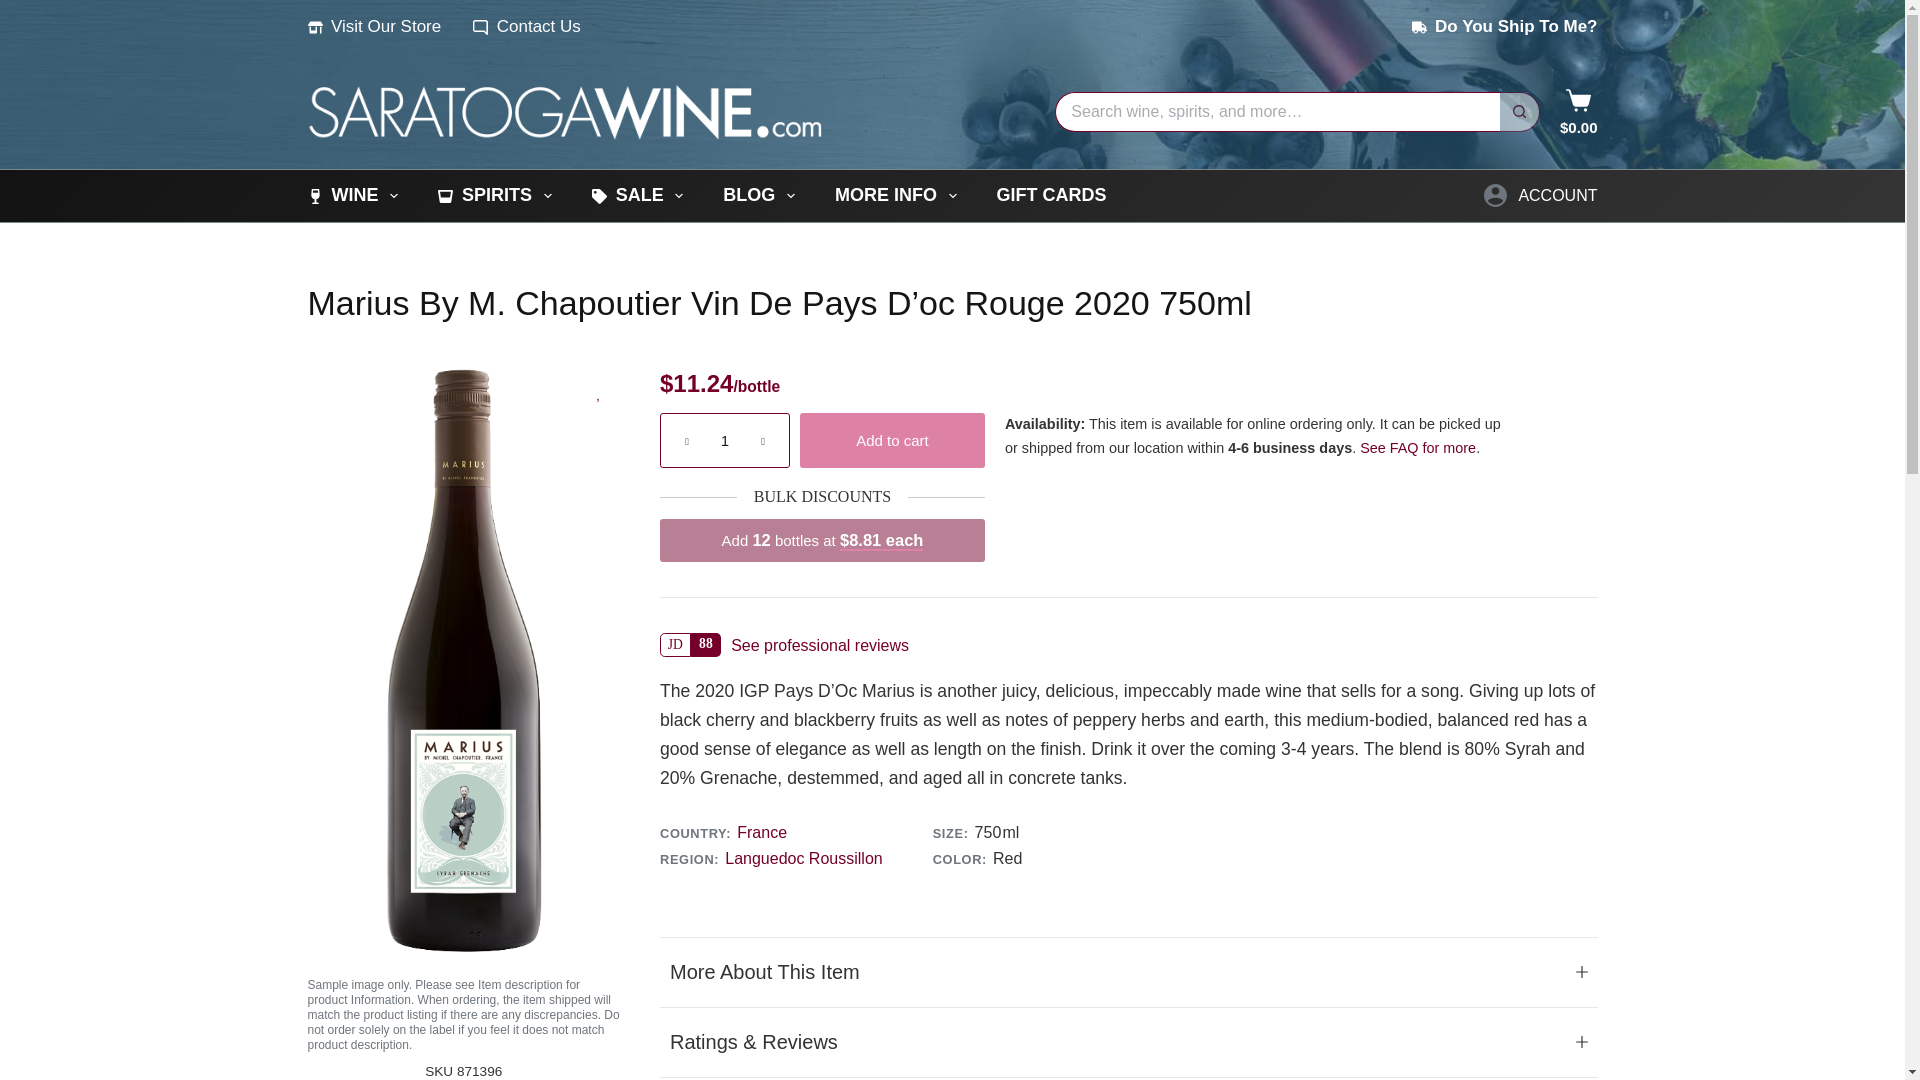 The height and width of the screenshot is (1080, 1920). What do you see at coordinates (1276, 111) in the screenshot?
I see `Search for...` at bounding box center [1276, 111].